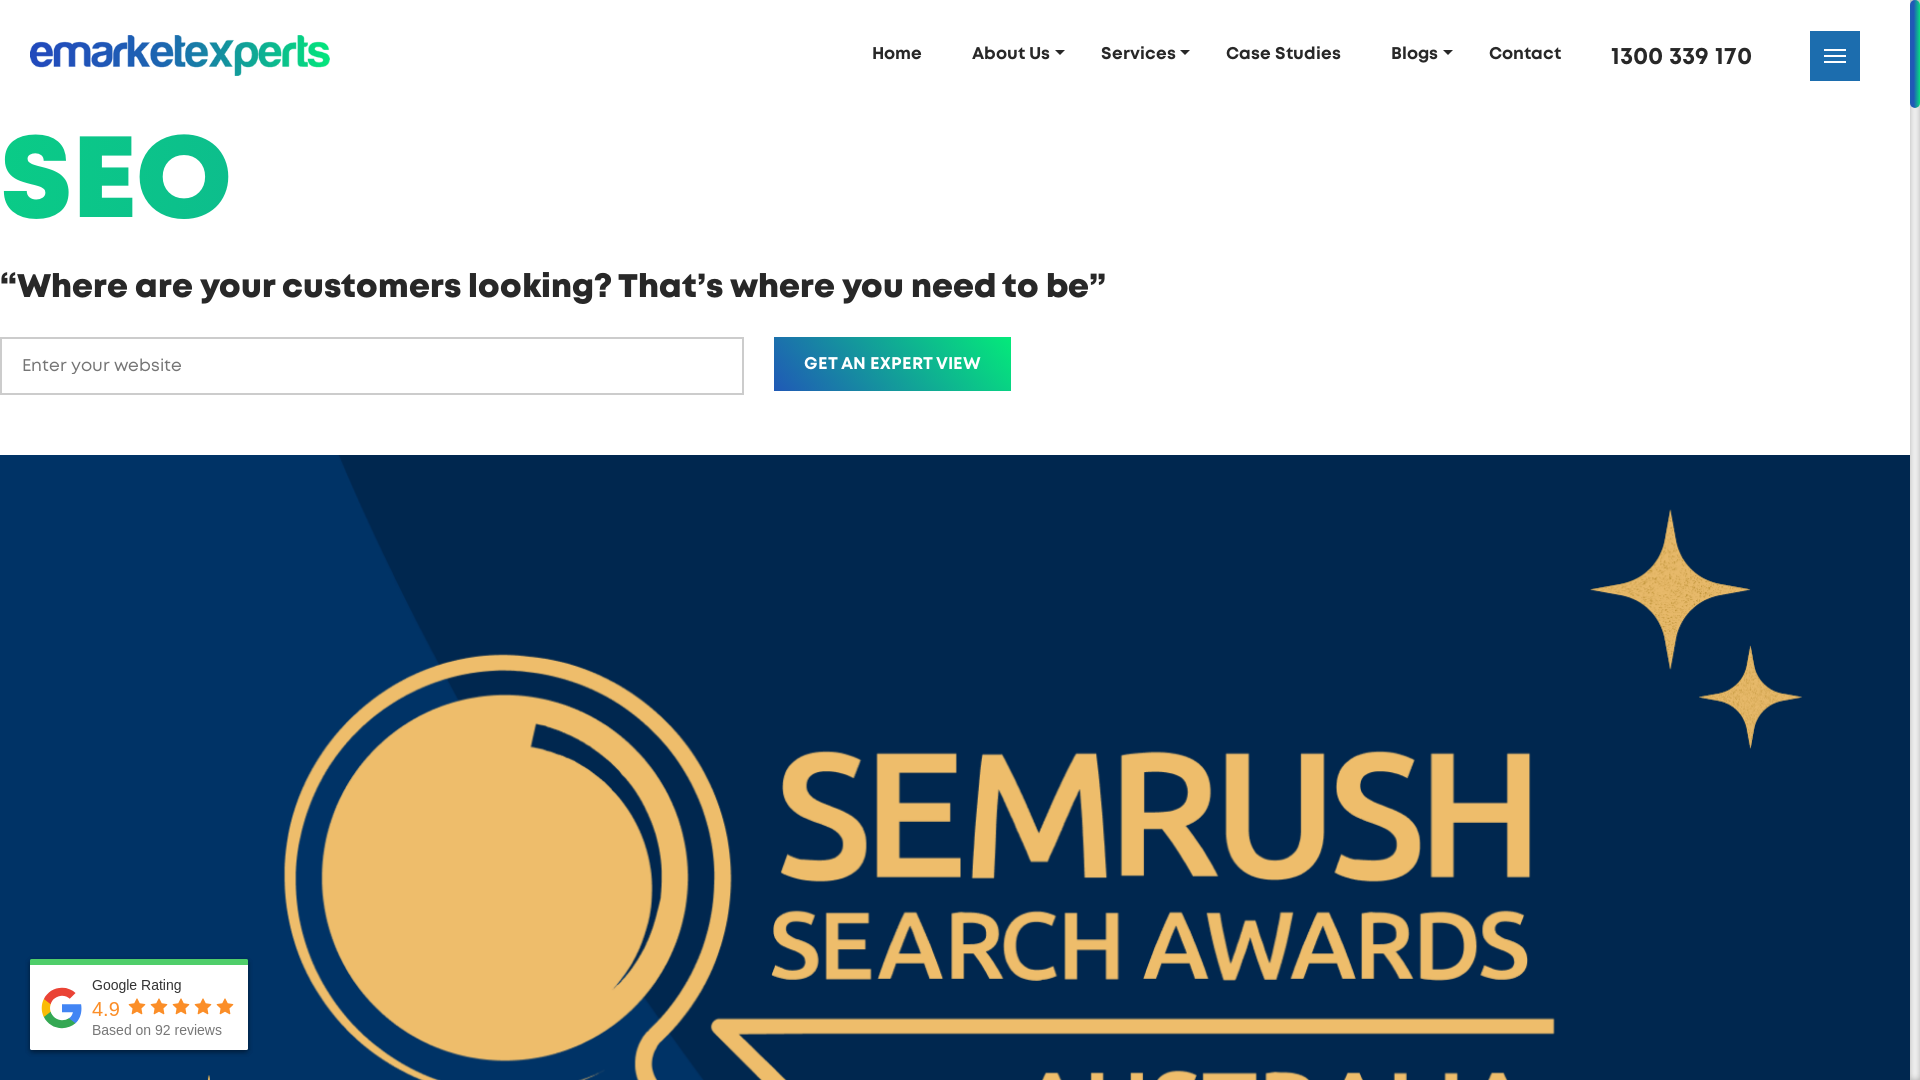  What do you see at coordinates (1018, 54) in the screenshot?
I see `About Us` at bounding box center [1018, 54].